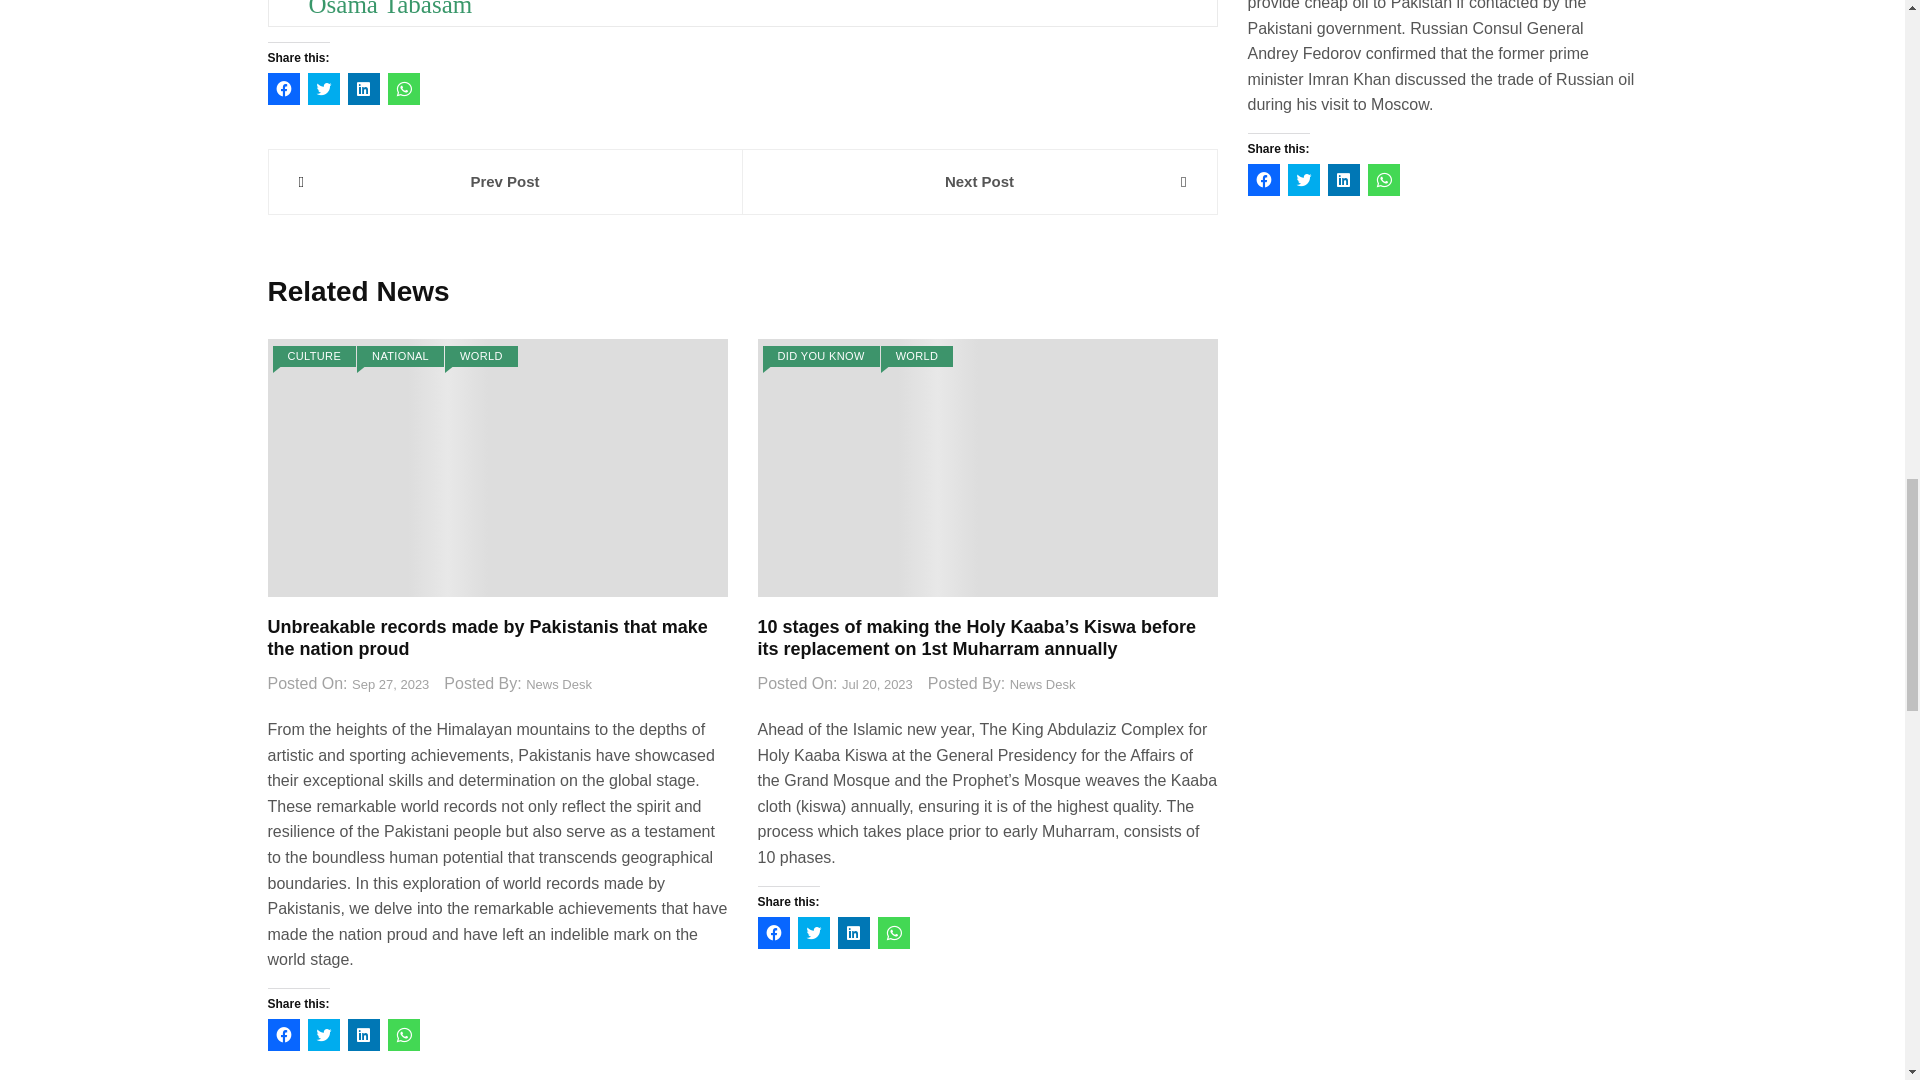 This screenshot has height=1080, width=1920. I want to click on CULTURE, so click(314, 356).